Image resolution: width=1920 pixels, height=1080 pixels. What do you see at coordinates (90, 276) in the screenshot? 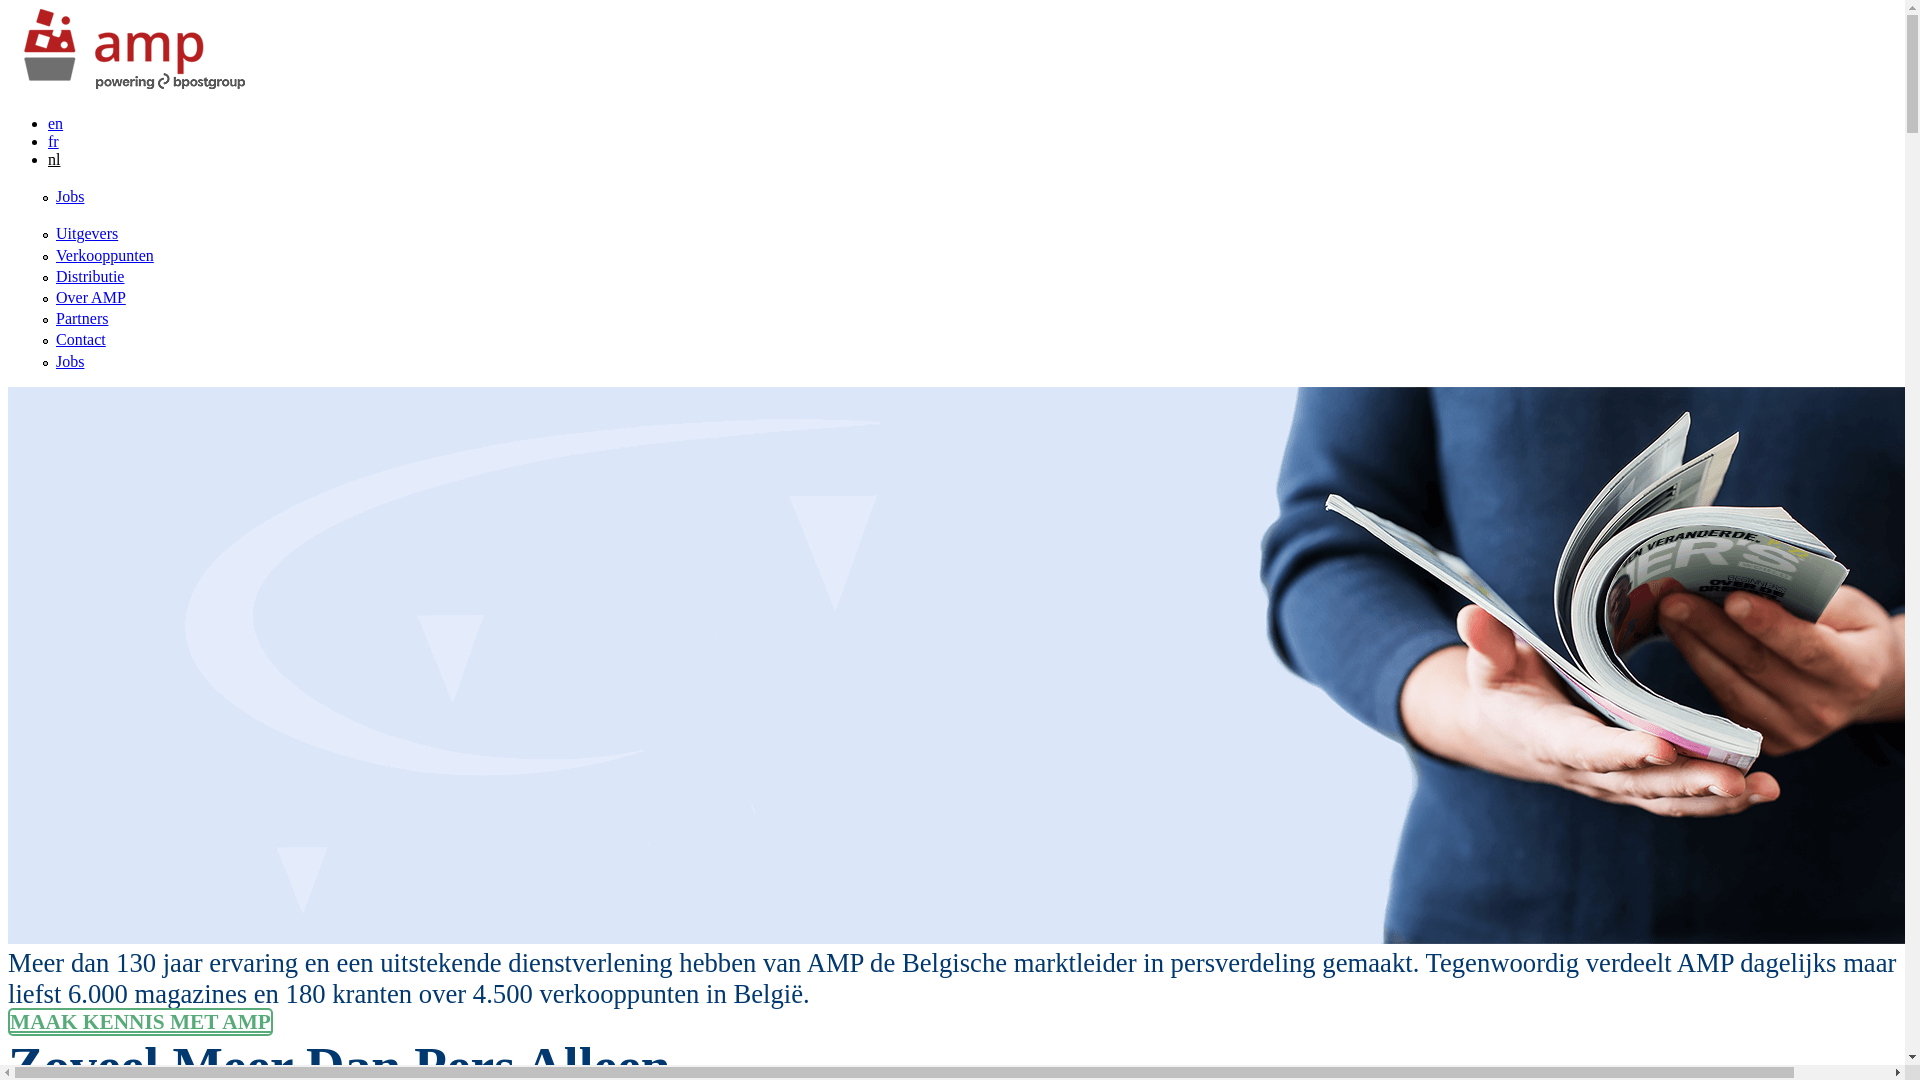
I see `Distributie` at bounding box center [90, 276].